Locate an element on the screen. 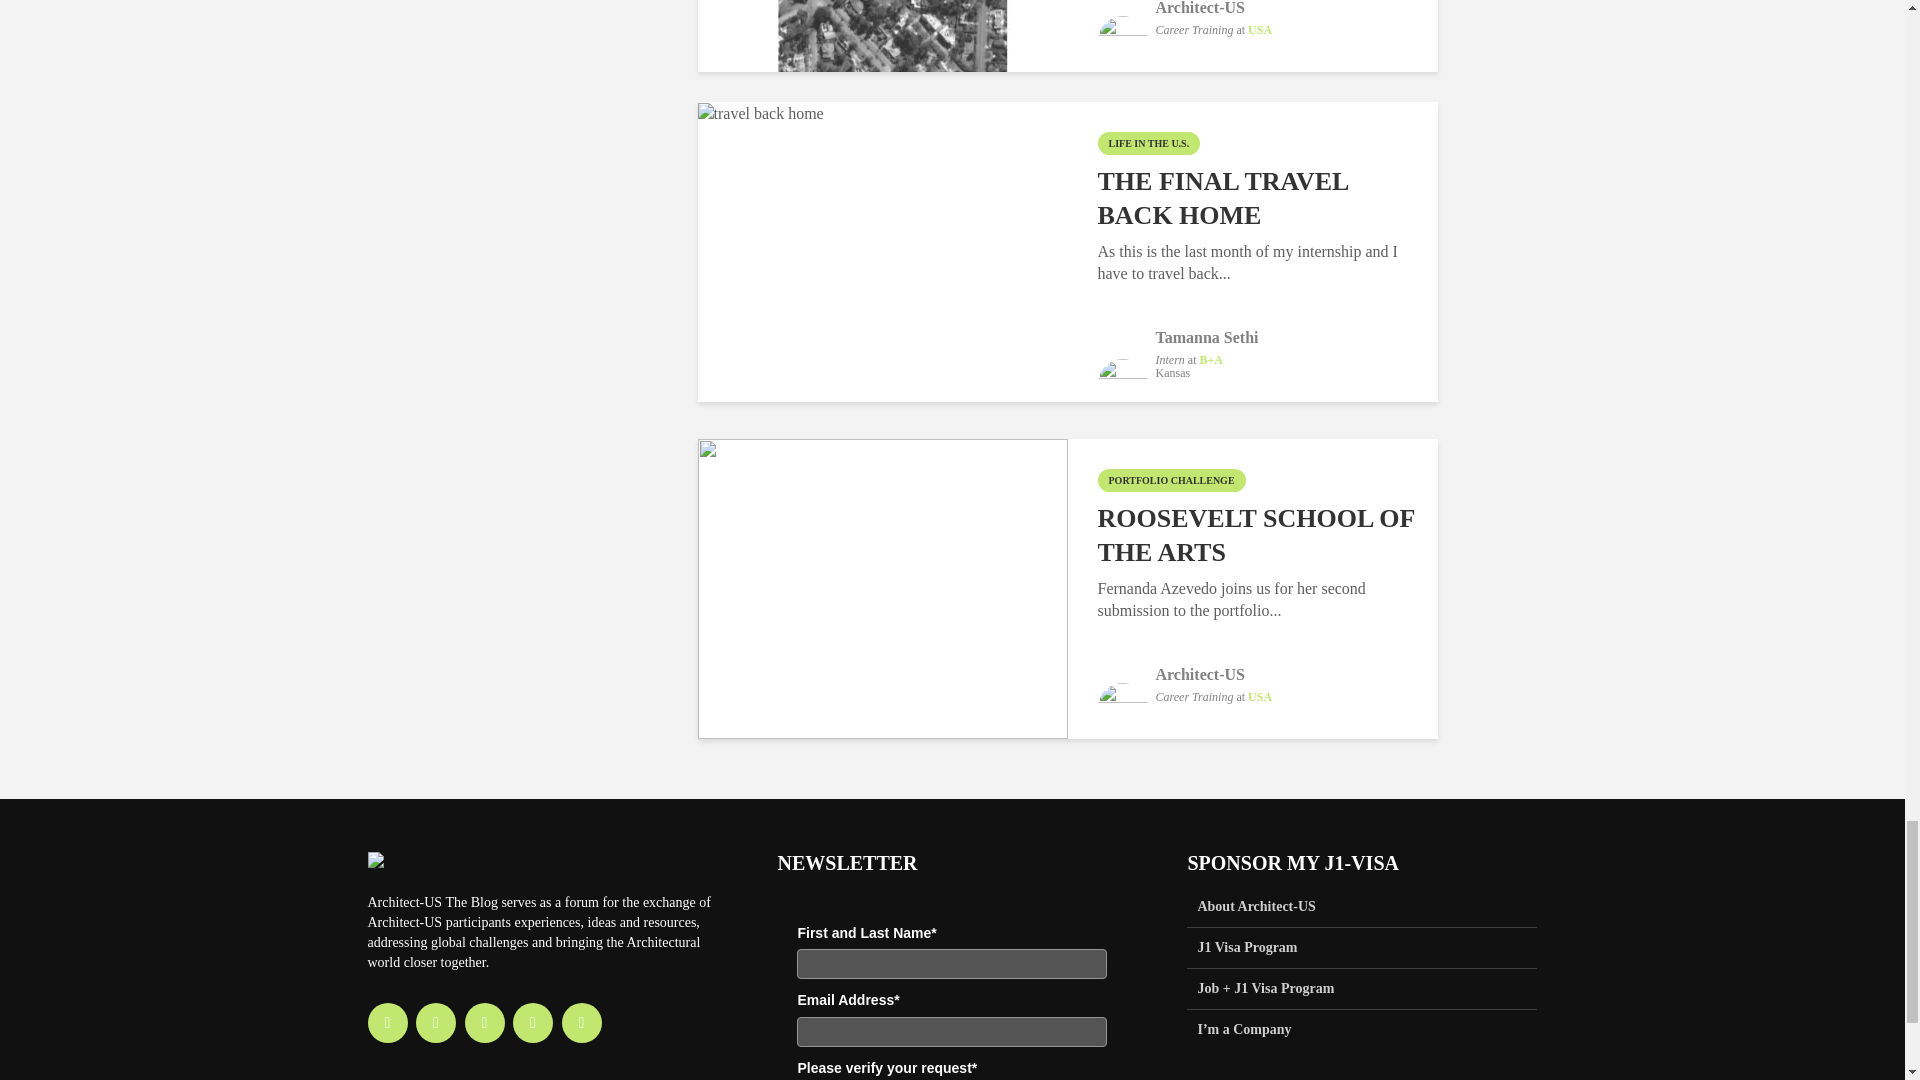  YouTube is located at coordinates (532, 1023).